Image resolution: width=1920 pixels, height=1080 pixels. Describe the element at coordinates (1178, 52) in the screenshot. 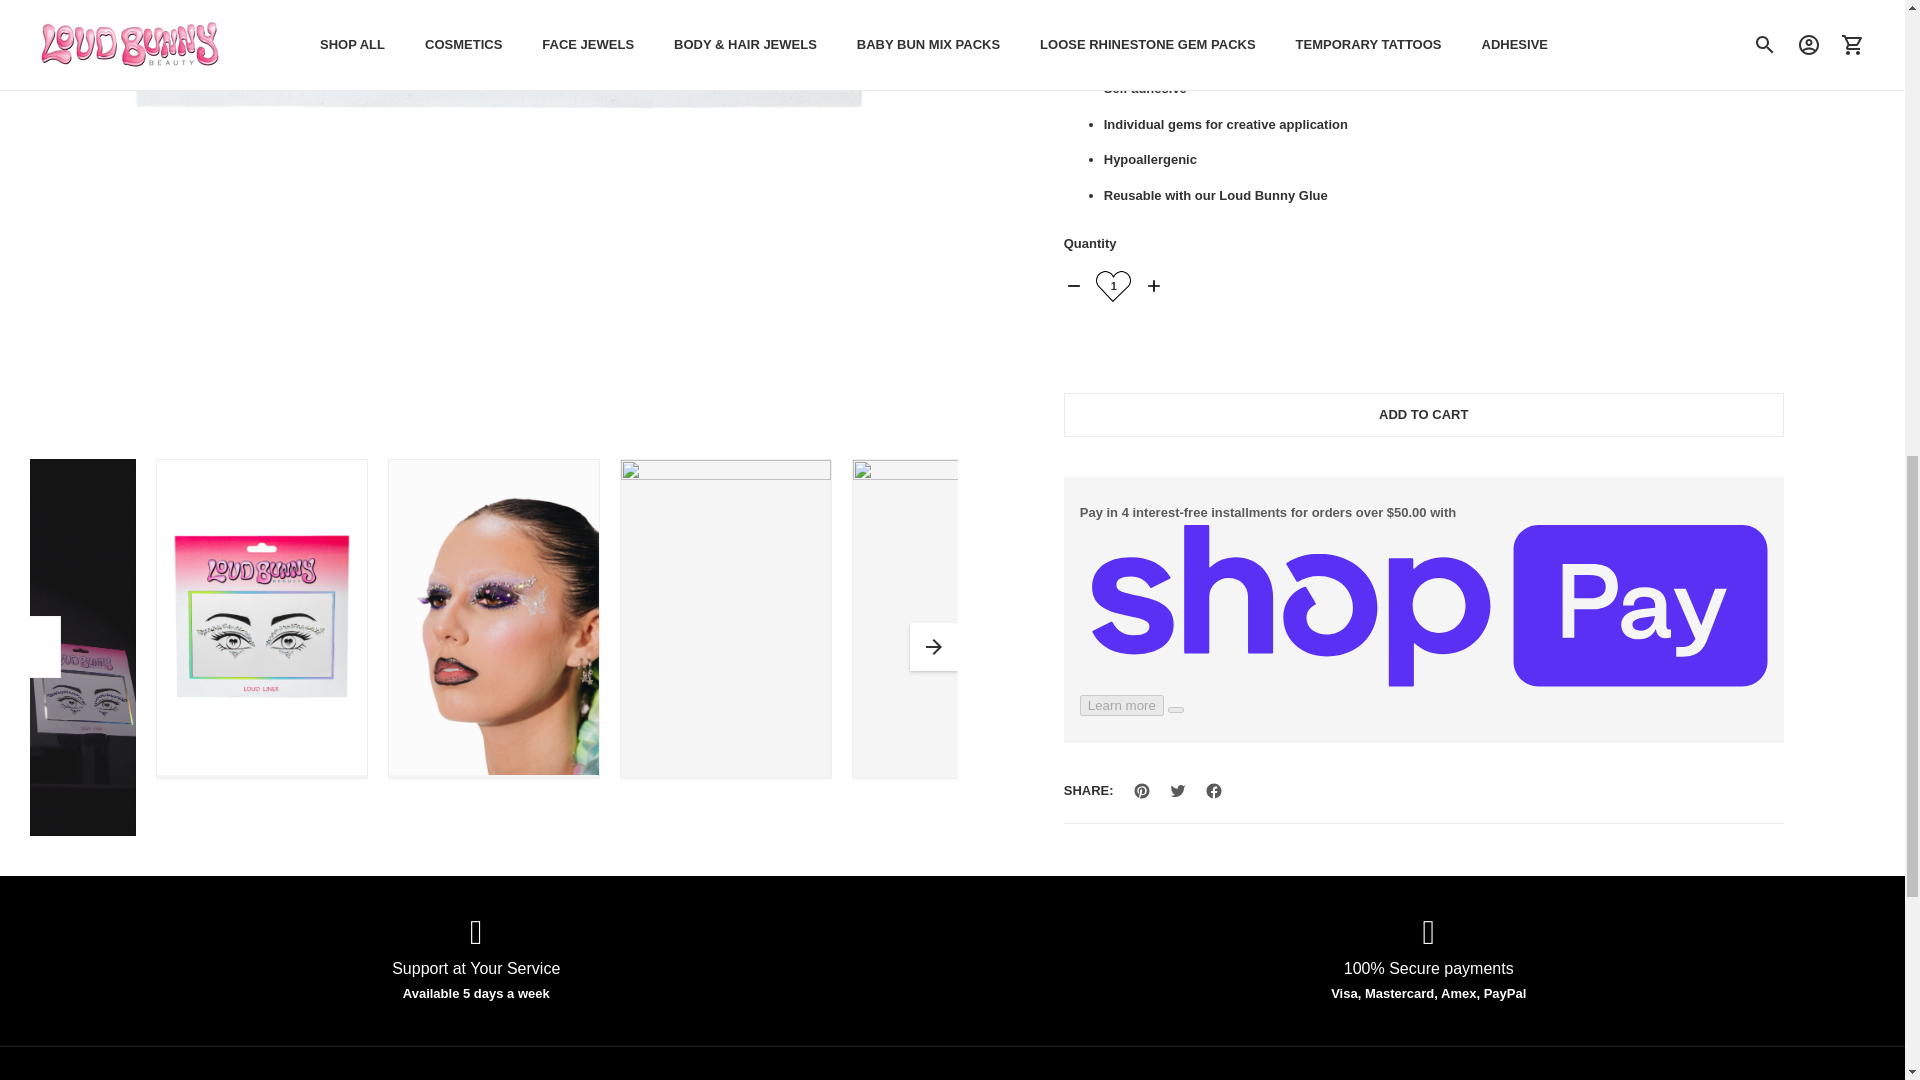

I see `Share to twitter` at that location.